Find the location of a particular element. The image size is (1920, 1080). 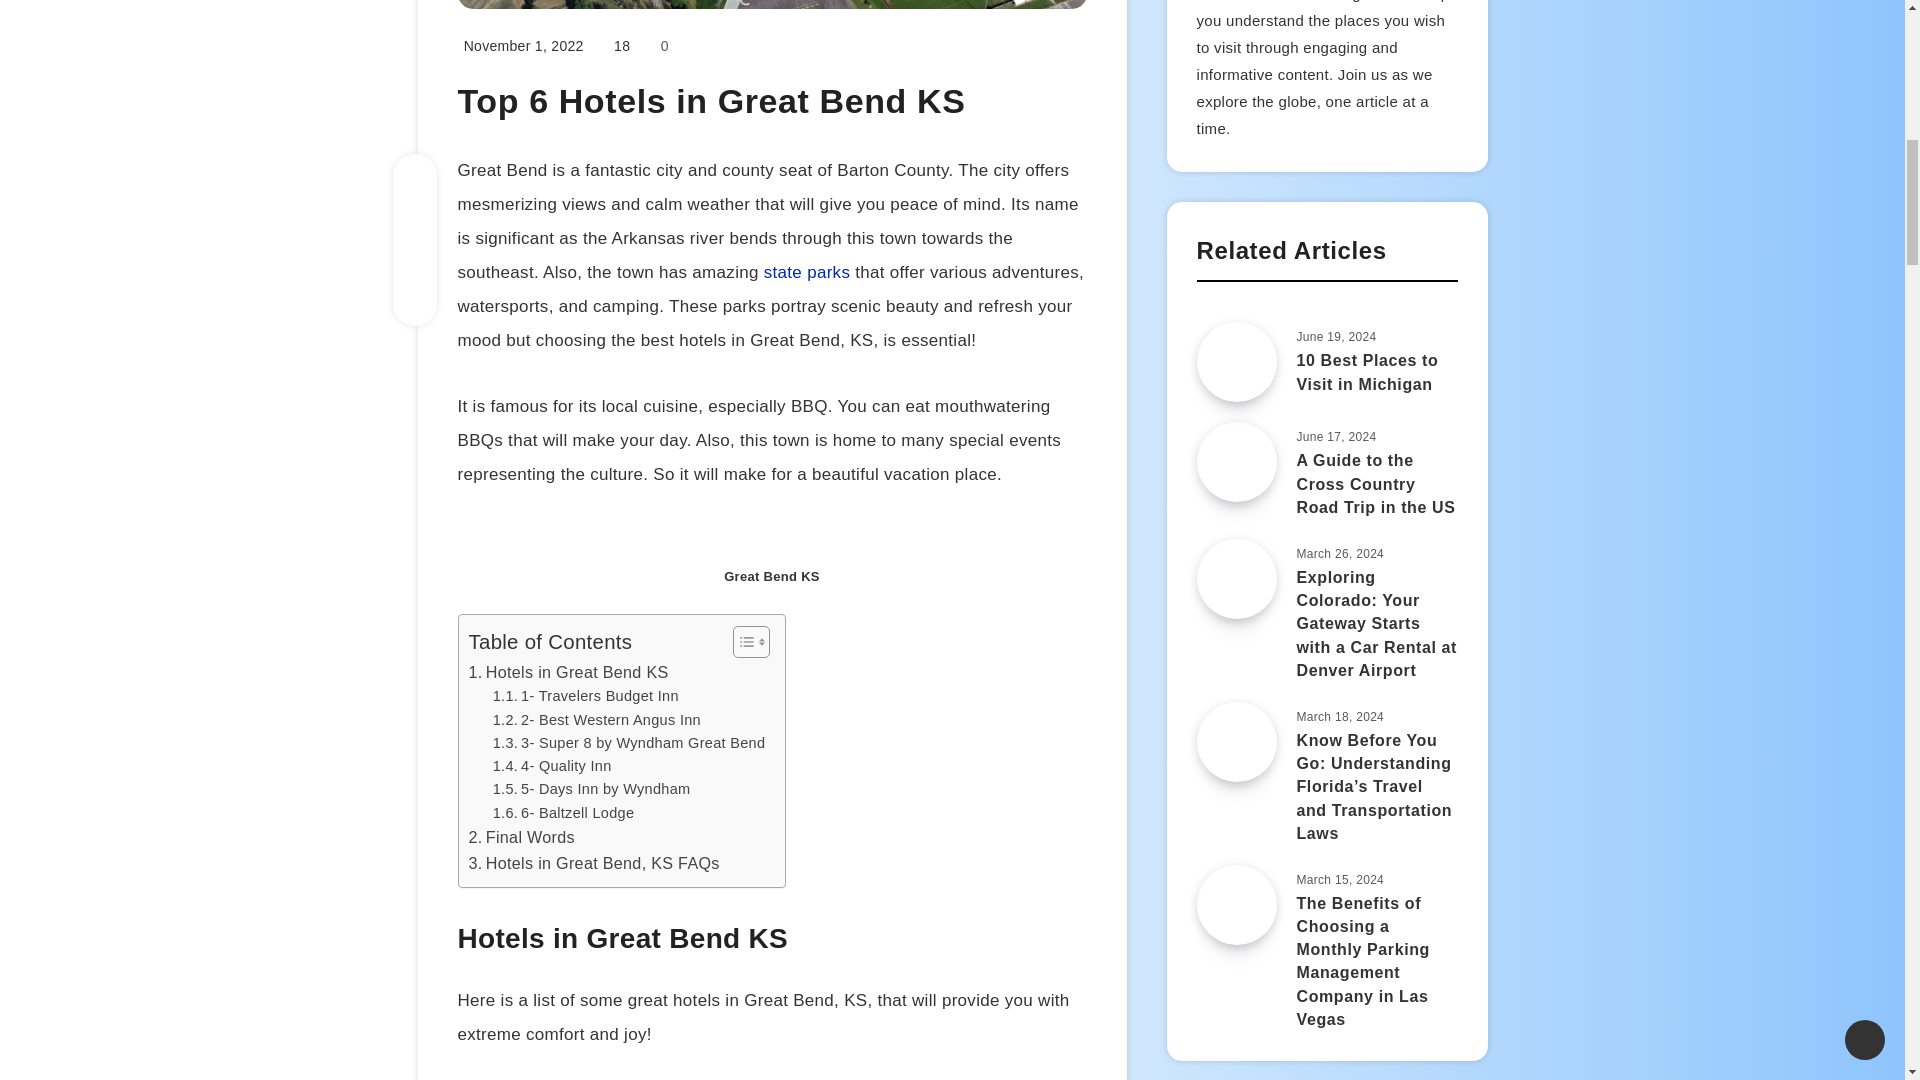

6- Baltzell Lodge is located at coordinates (564, 814).